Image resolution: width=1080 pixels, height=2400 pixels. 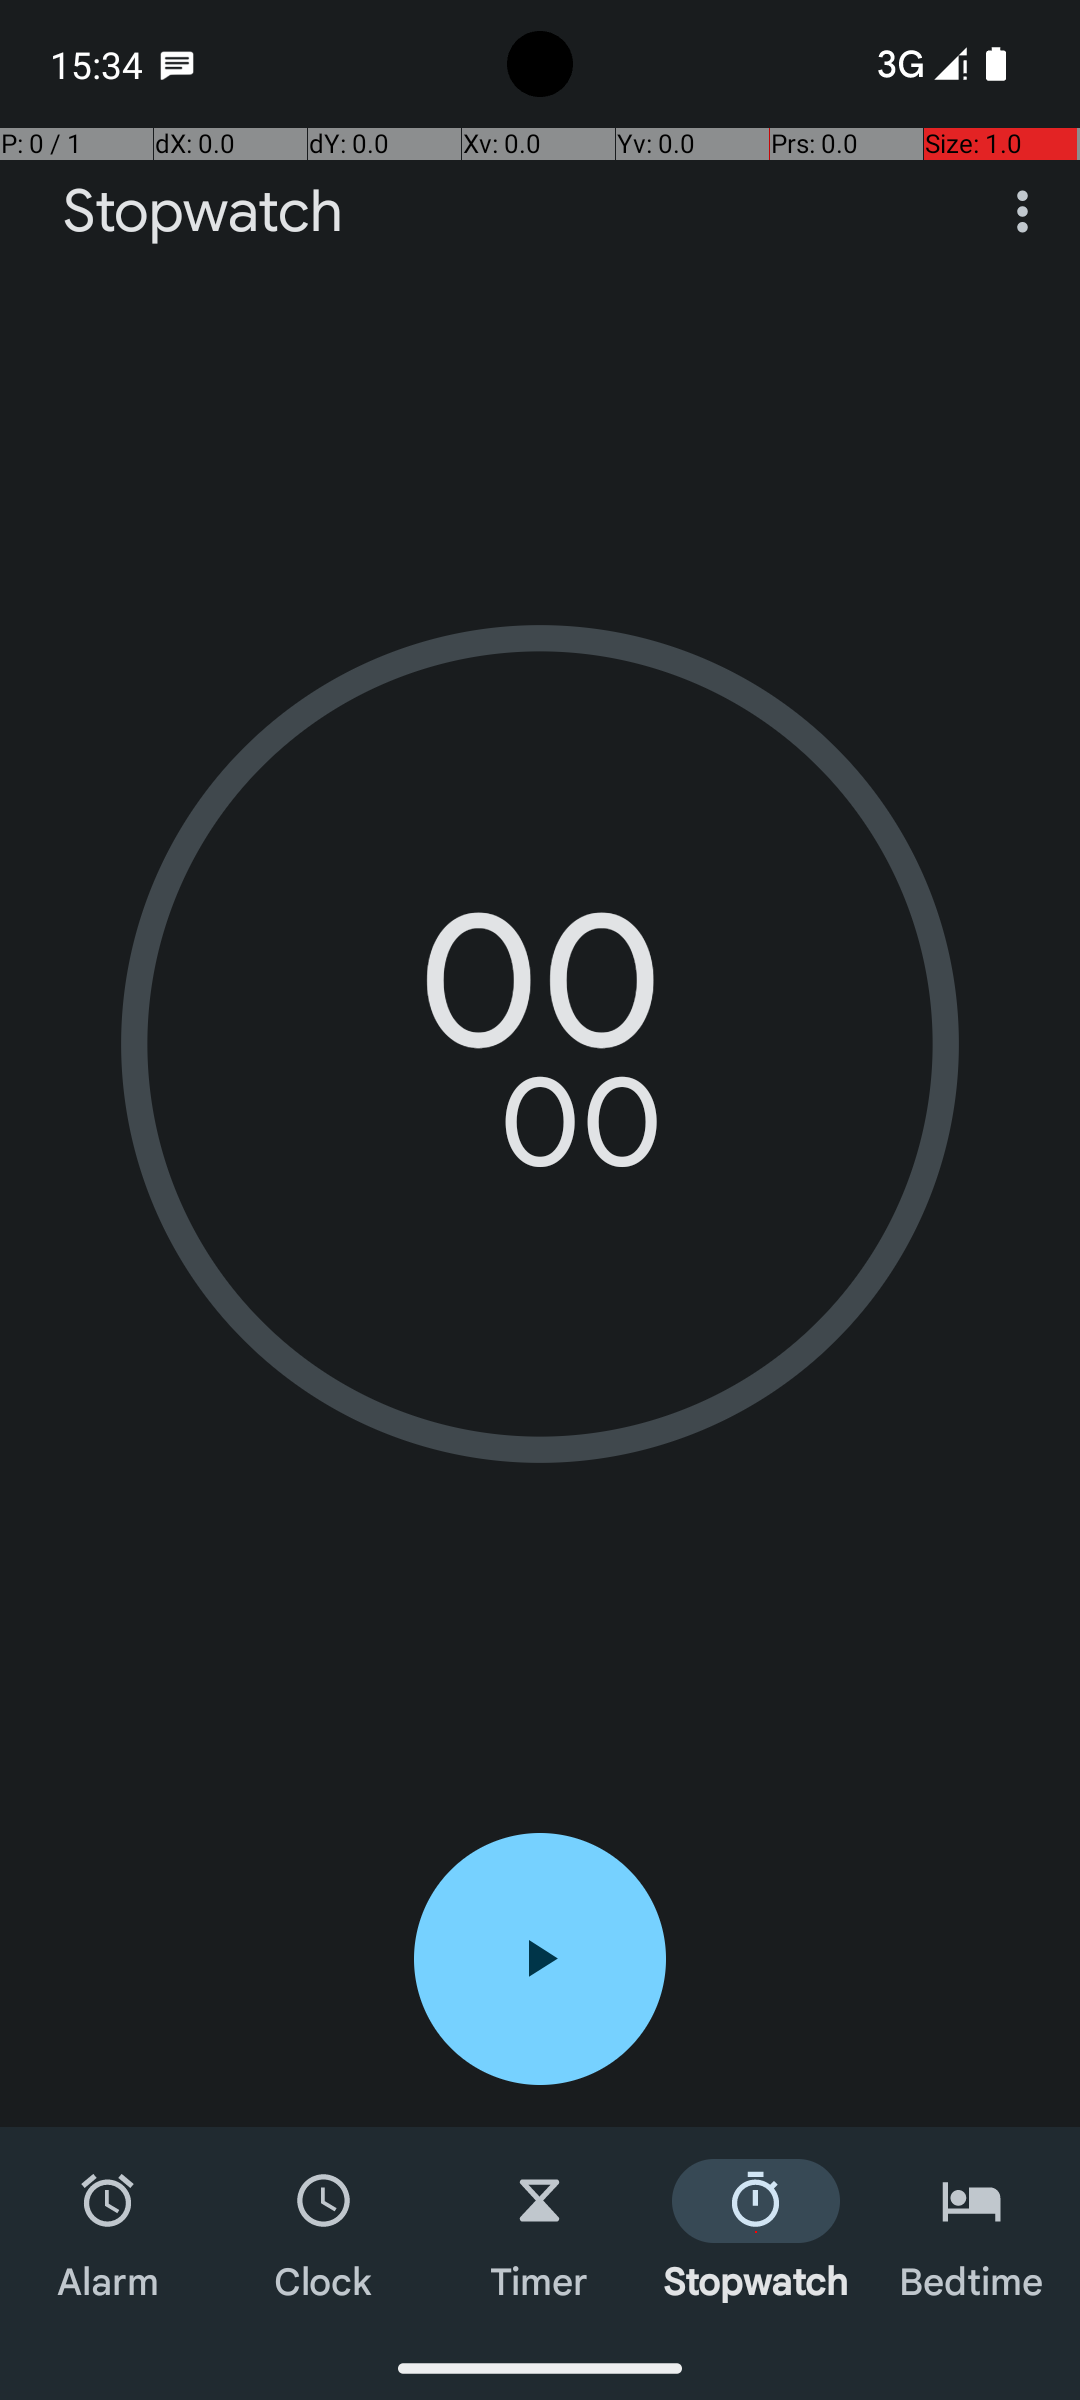 I want to click on Clock, so click(x=324, y=2232).